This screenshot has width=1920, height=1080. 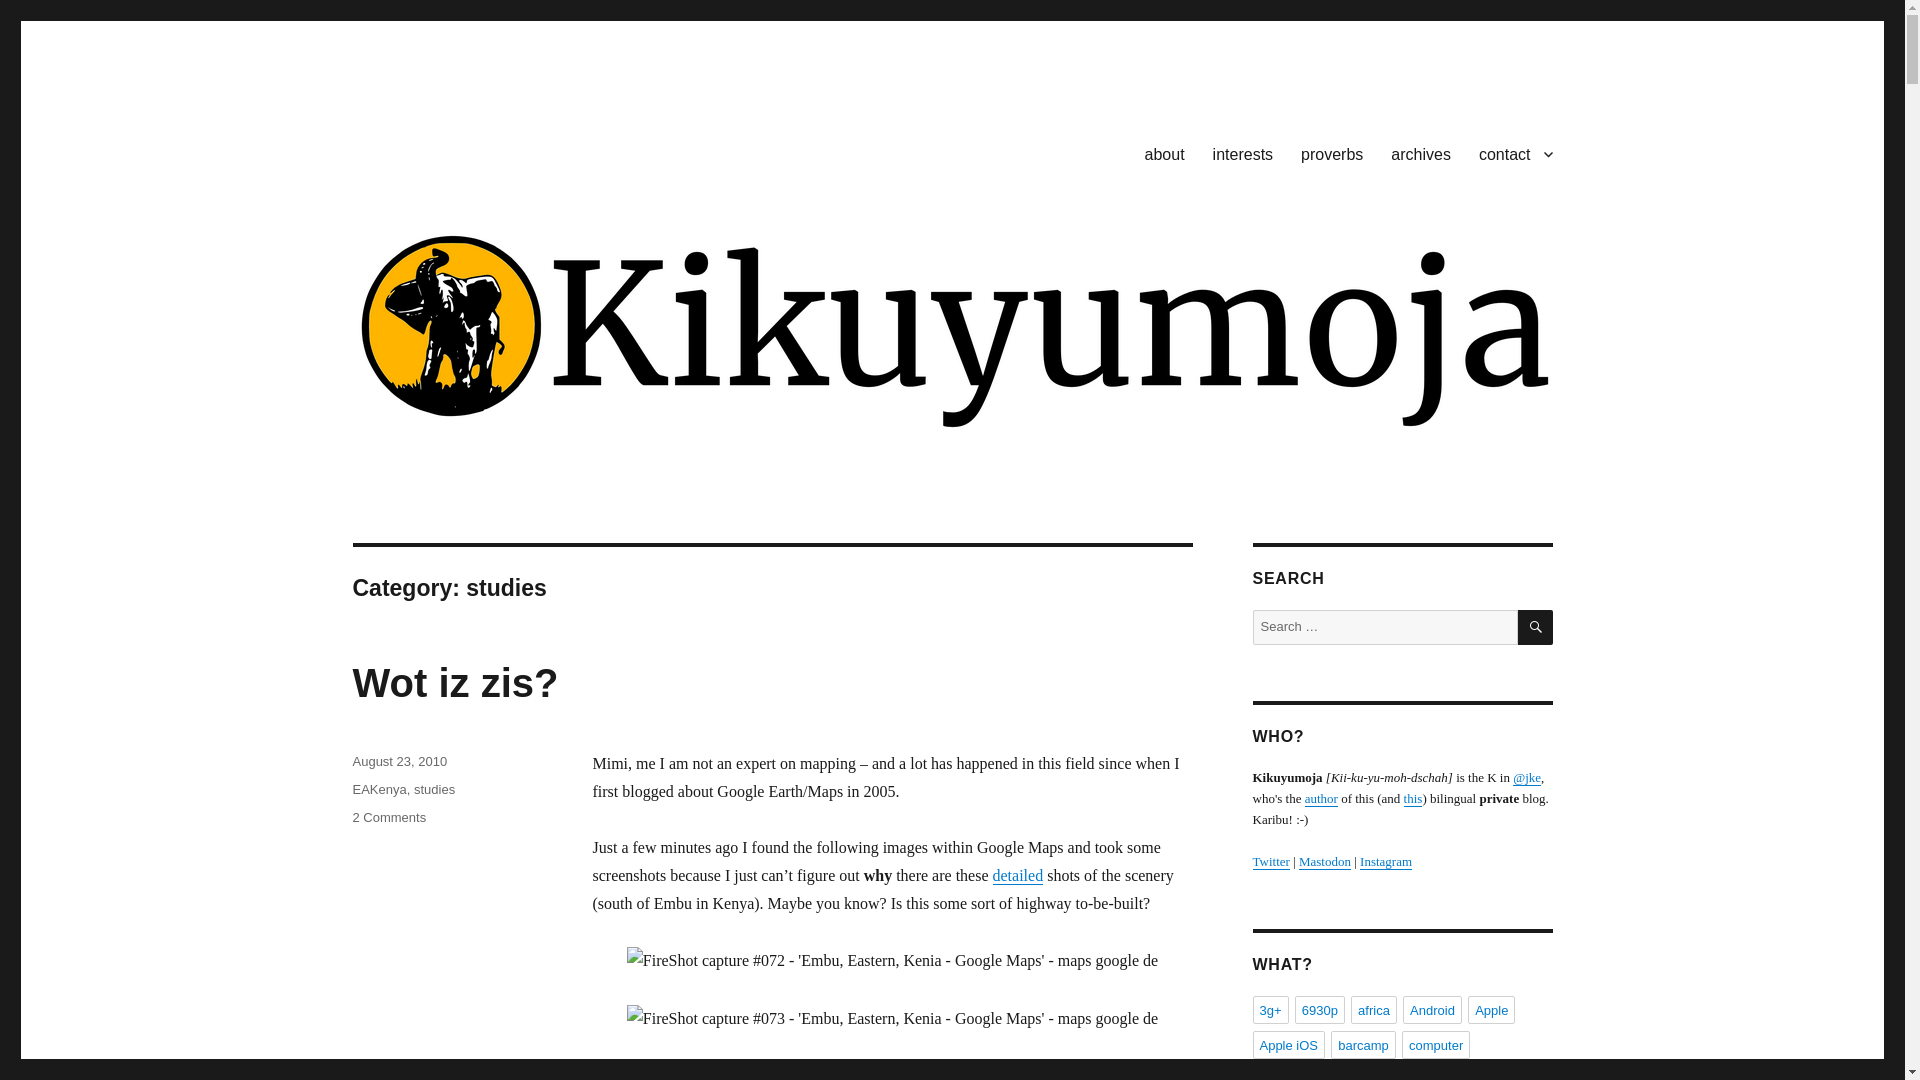 I want to click on Kikuyumoja, so click(x=399, y=760).